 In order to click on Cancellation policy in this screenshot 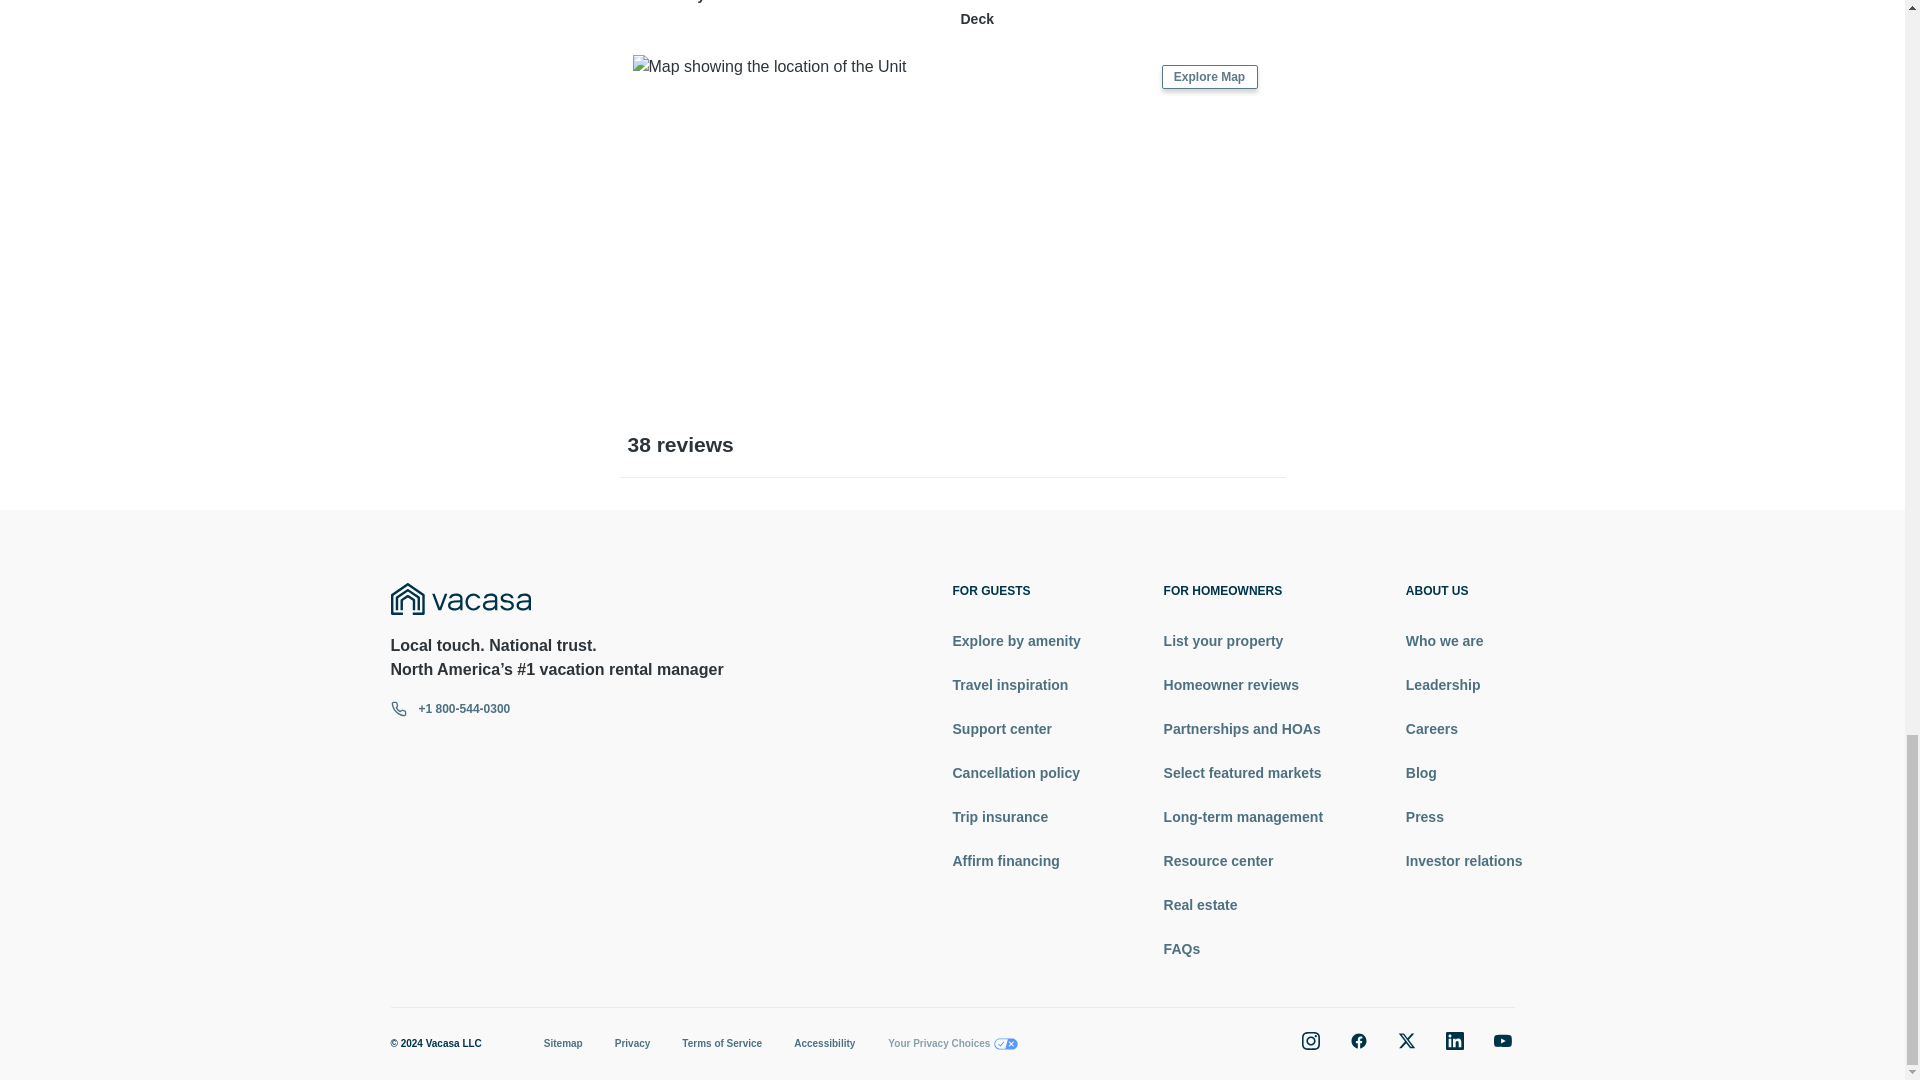, I will do `click(1016, 772)`.